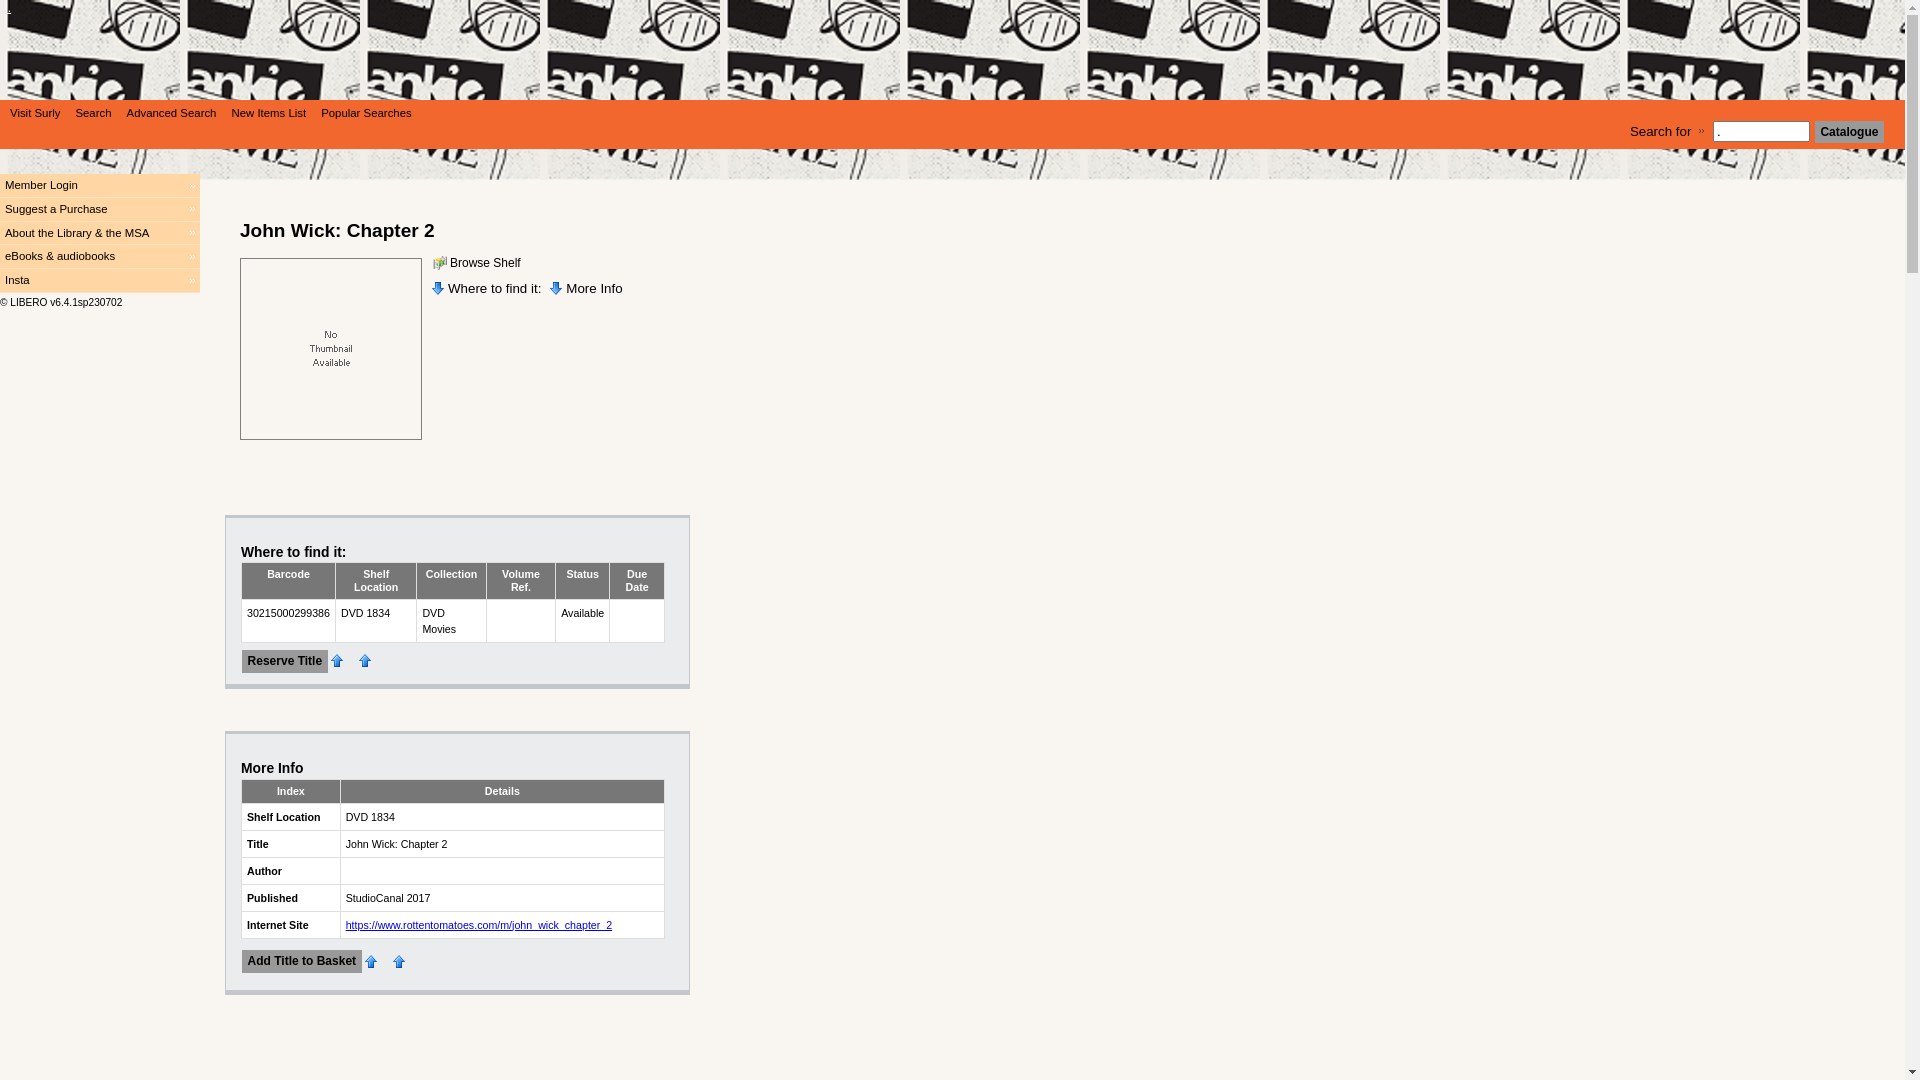 The height and width of the screenshot is (1080, 1920). What do you see at coordinates (586, 288) in the screenshot?
I see `More Info` at bounding box center [586, 288].